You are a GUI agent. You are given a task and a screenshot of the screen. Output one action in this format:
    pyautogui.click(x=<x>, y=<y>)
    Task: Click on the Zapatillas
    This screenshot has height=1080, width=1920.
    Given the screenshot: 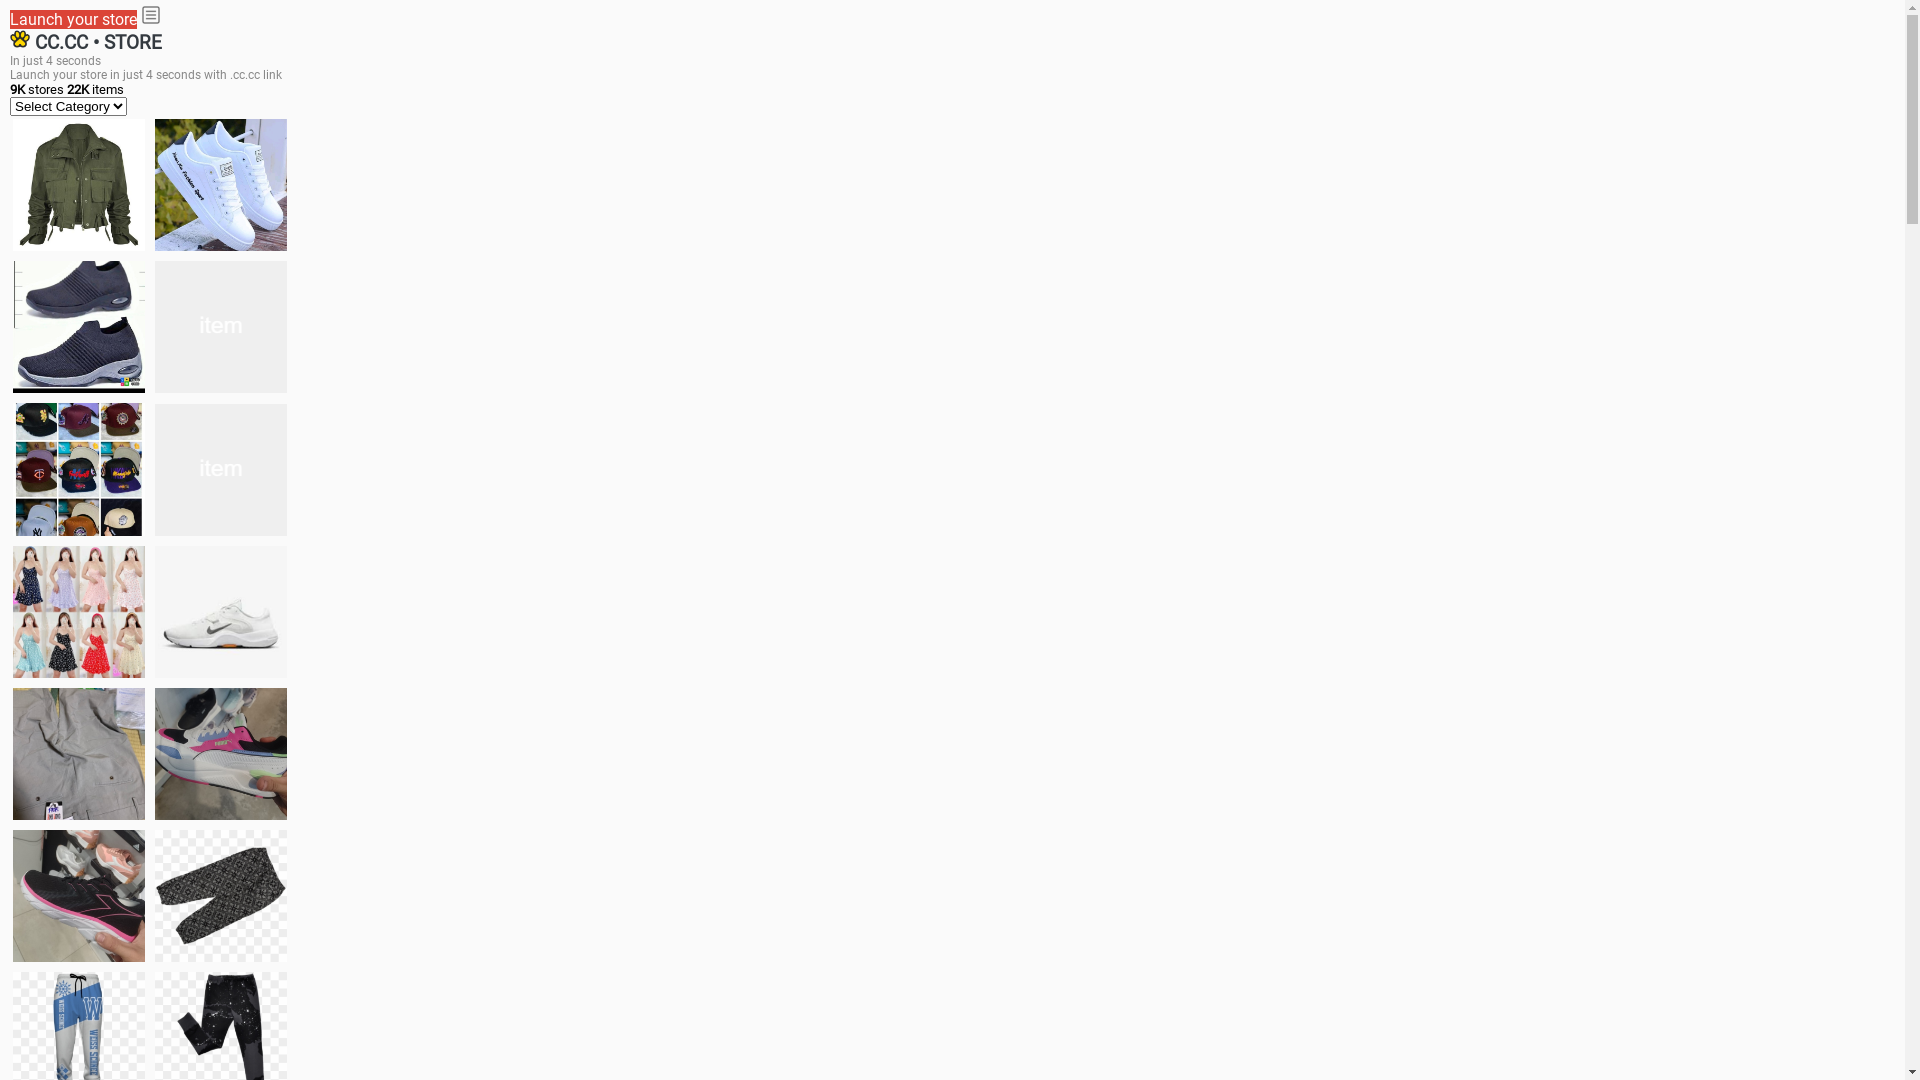 What is the action you would take?
    pyautogui.click(x=79, y=896)
    